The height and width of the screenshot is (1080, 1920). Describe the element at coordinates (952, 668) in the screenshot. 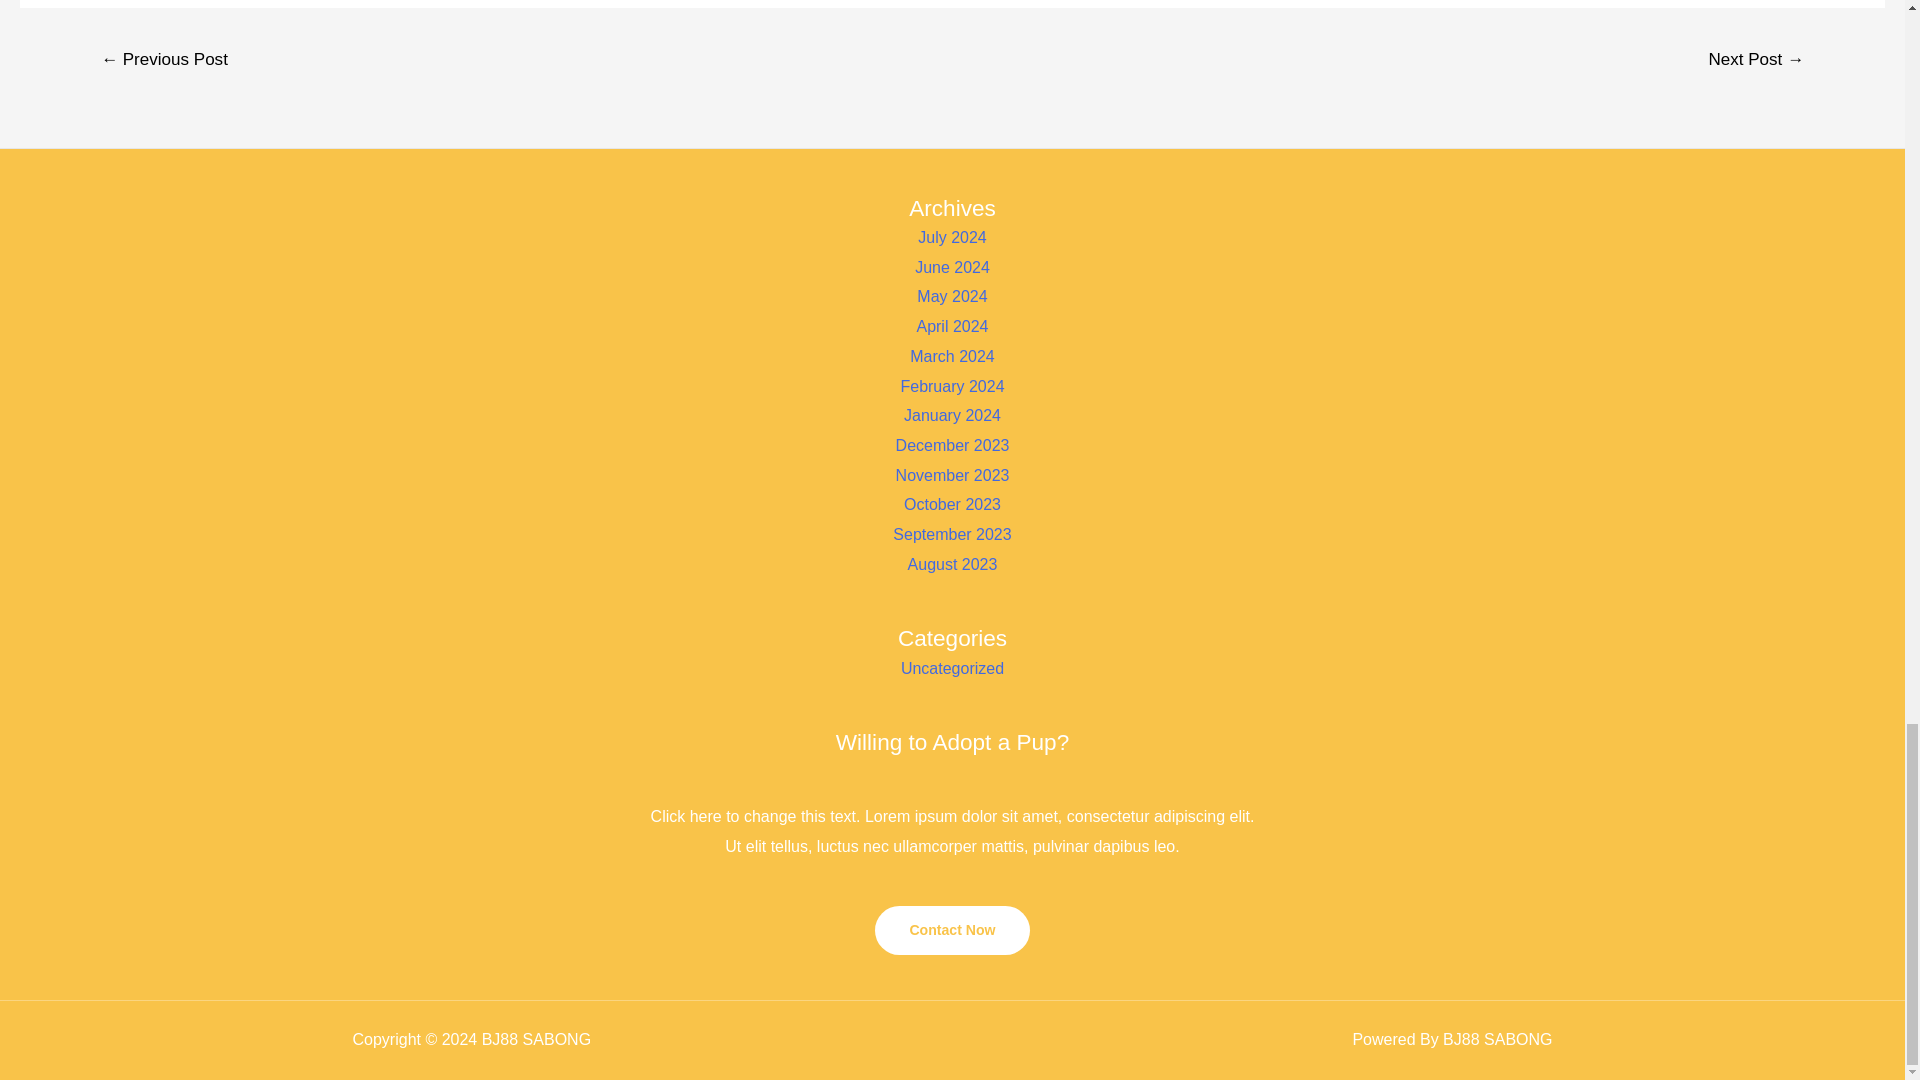

I see `Uncategorized` at that location.